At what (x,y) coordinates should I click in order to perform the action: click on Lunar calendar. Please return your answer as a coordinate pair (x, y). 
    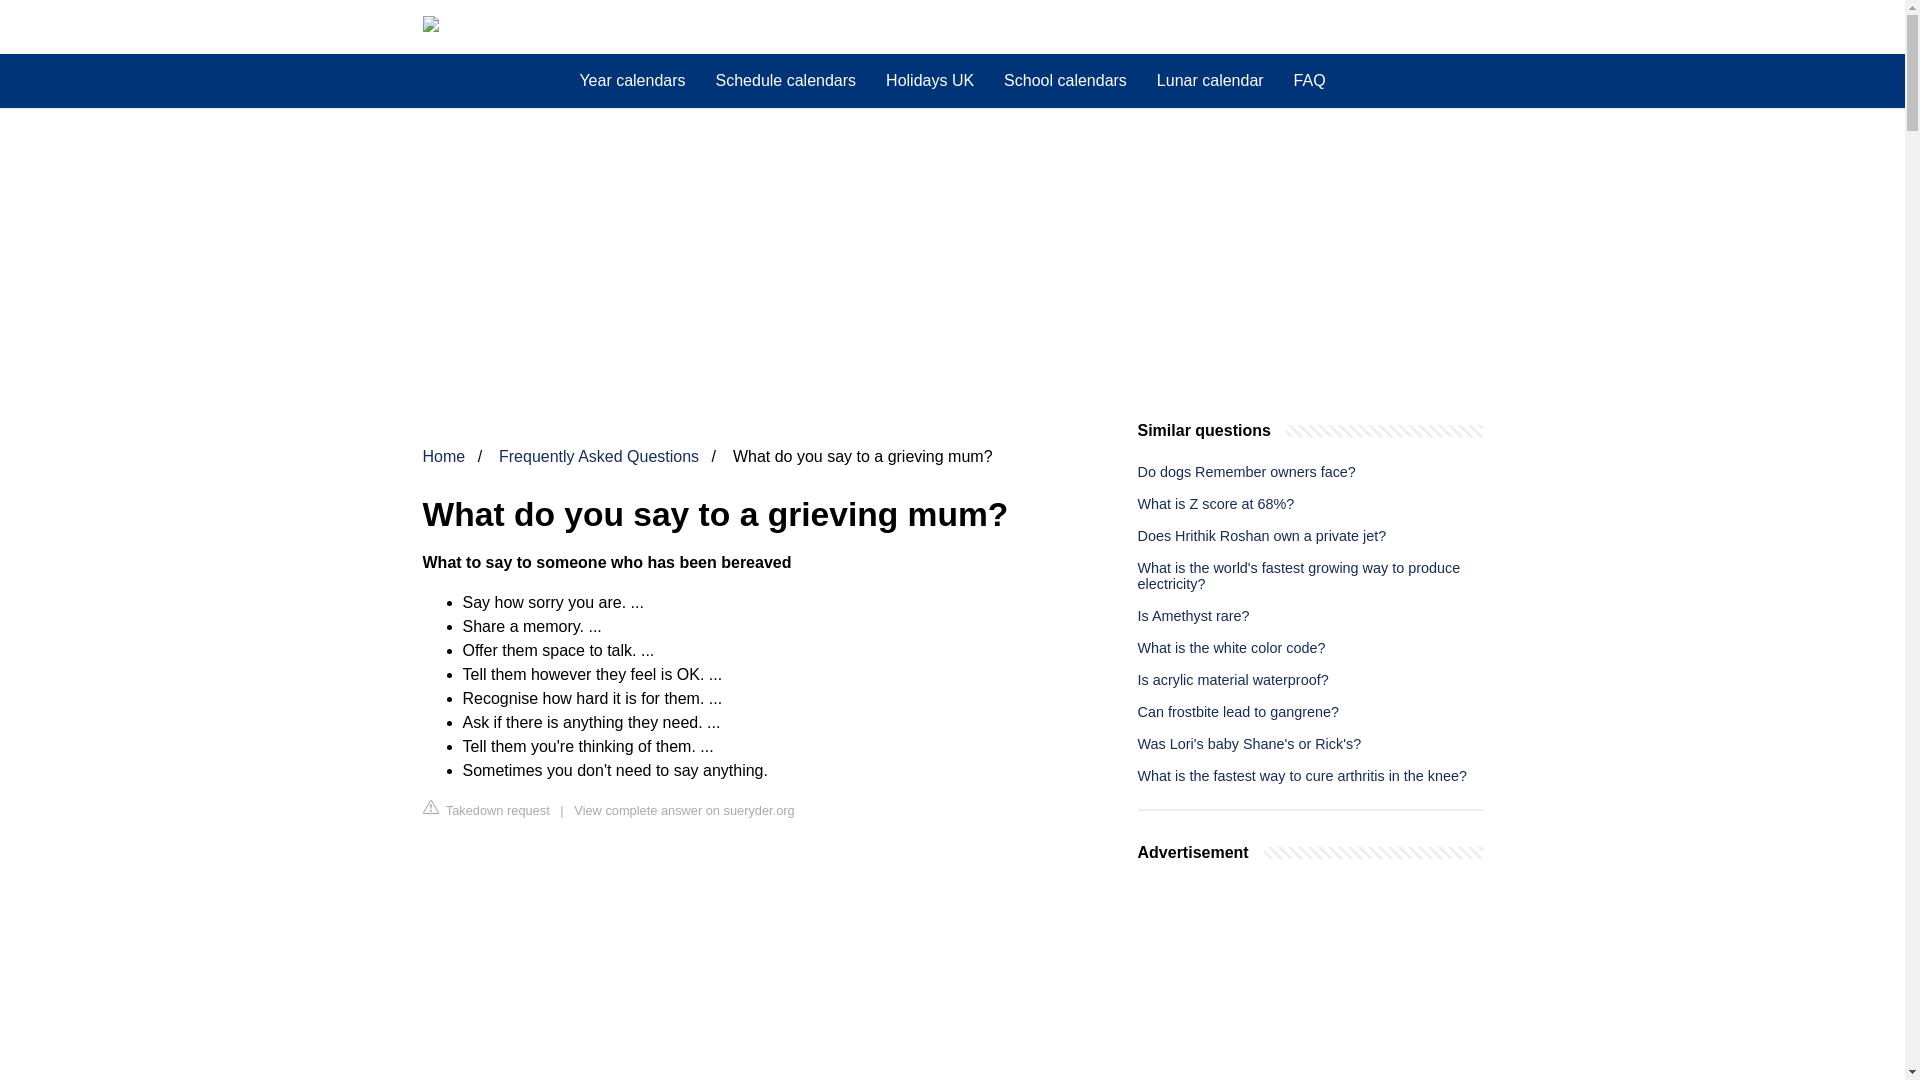
    Looking at the image, I should click on (1210, 81).